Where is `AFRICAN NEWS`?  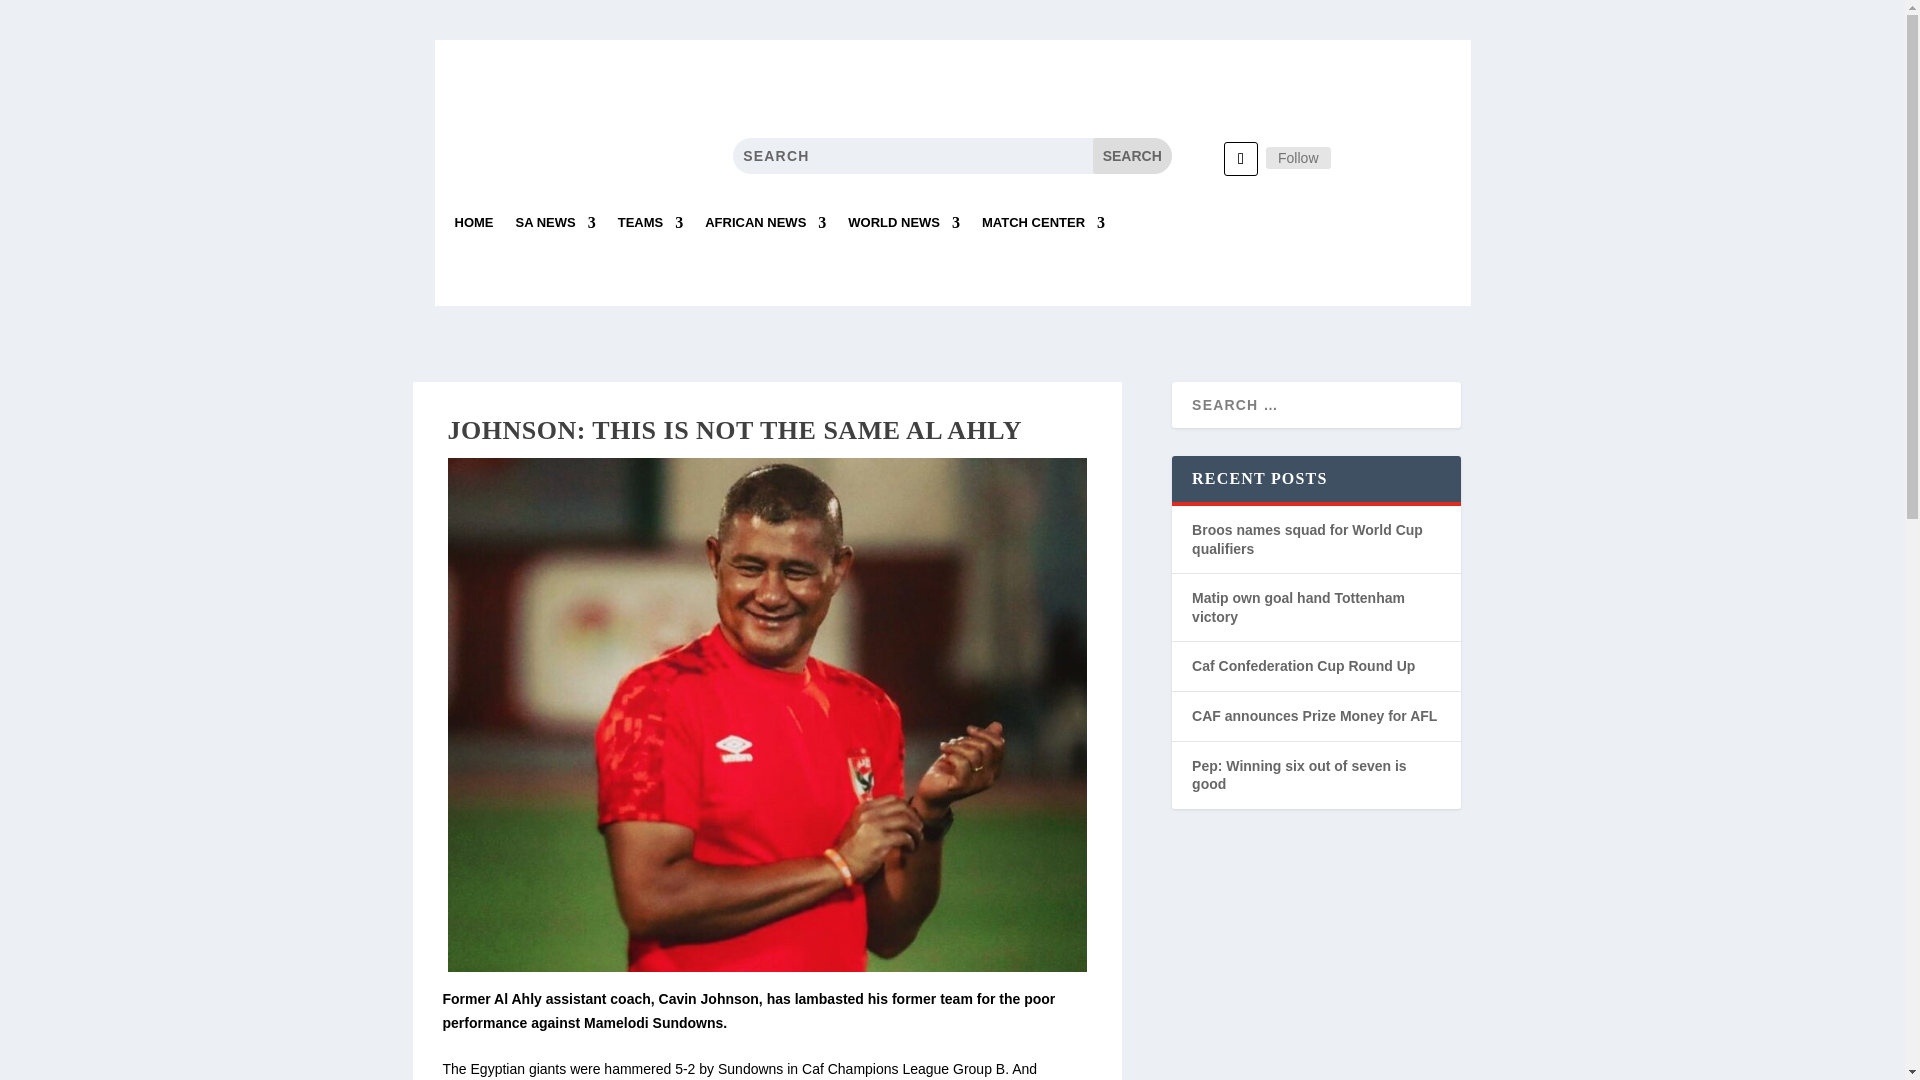 AFRICAN NEWS is located at coordinates (764, 230).